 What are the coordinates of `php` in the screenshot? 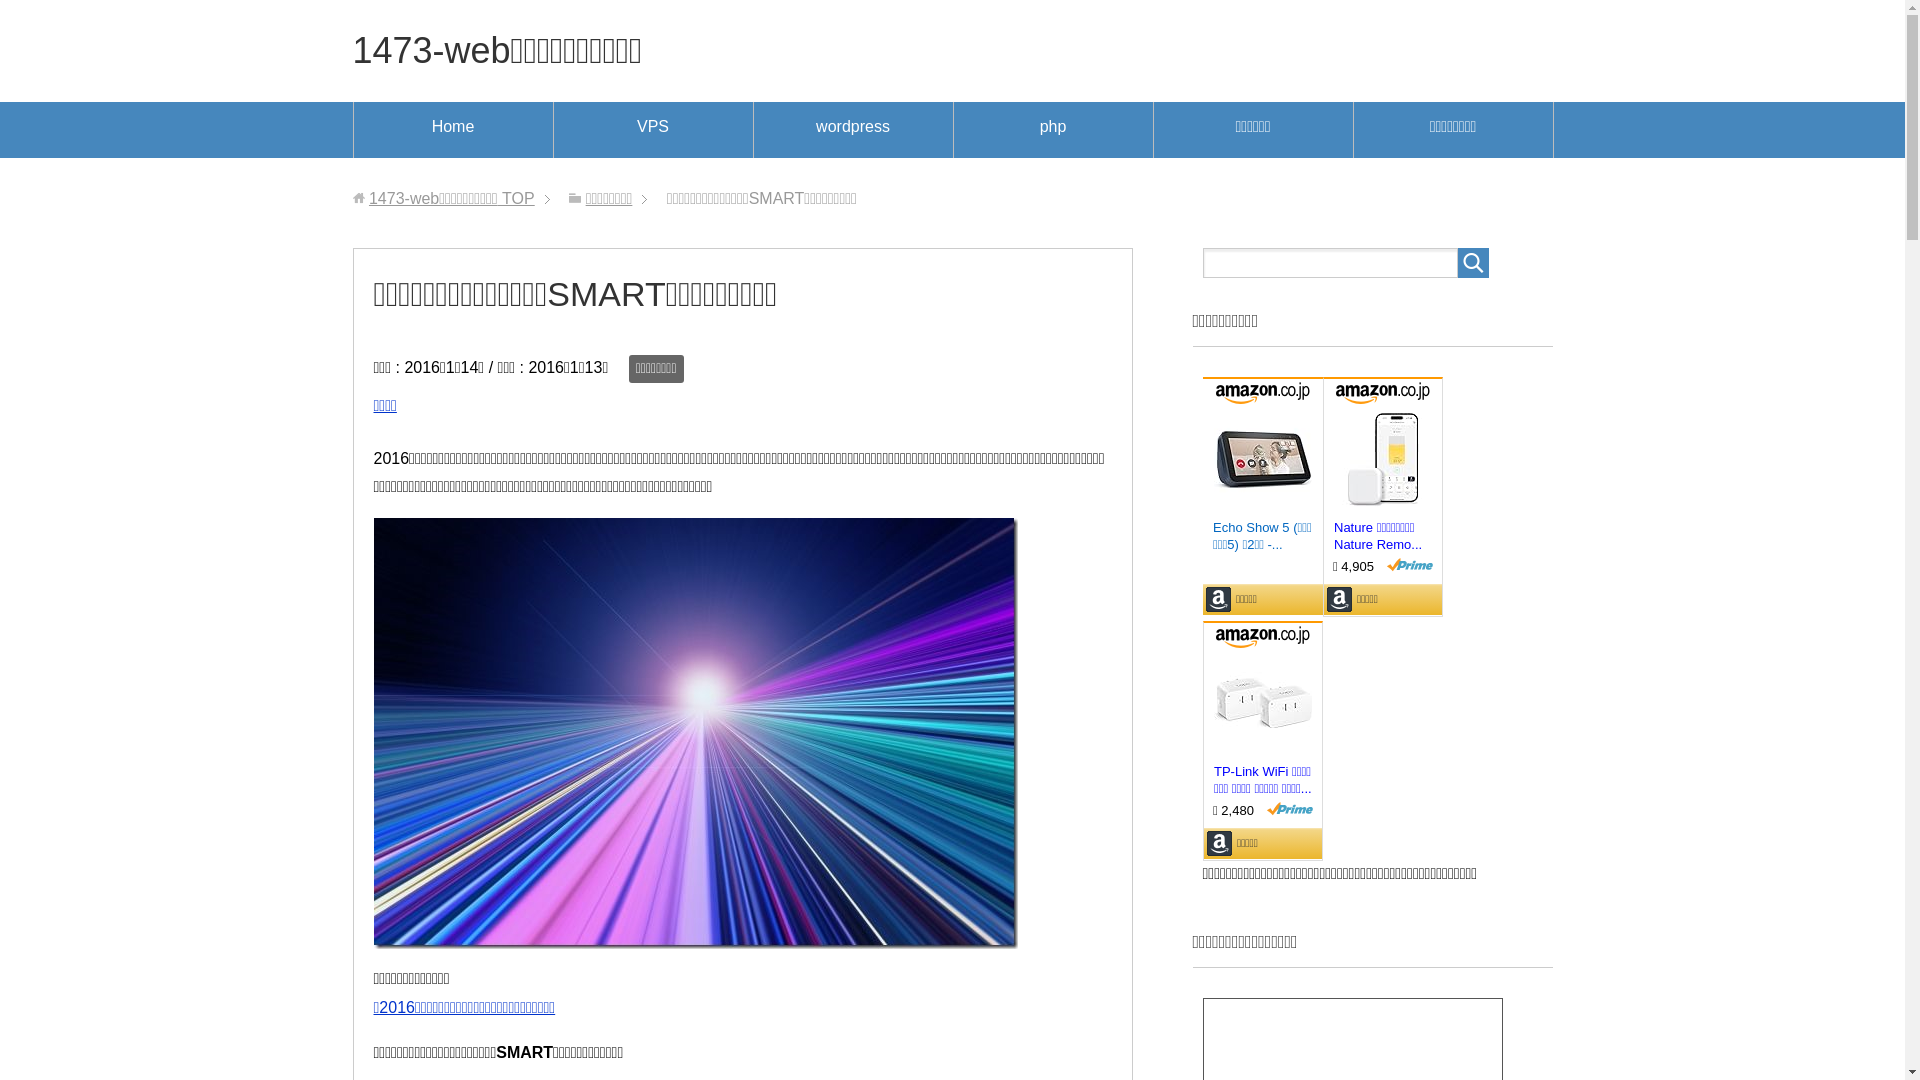 It's located at (1054, 130).